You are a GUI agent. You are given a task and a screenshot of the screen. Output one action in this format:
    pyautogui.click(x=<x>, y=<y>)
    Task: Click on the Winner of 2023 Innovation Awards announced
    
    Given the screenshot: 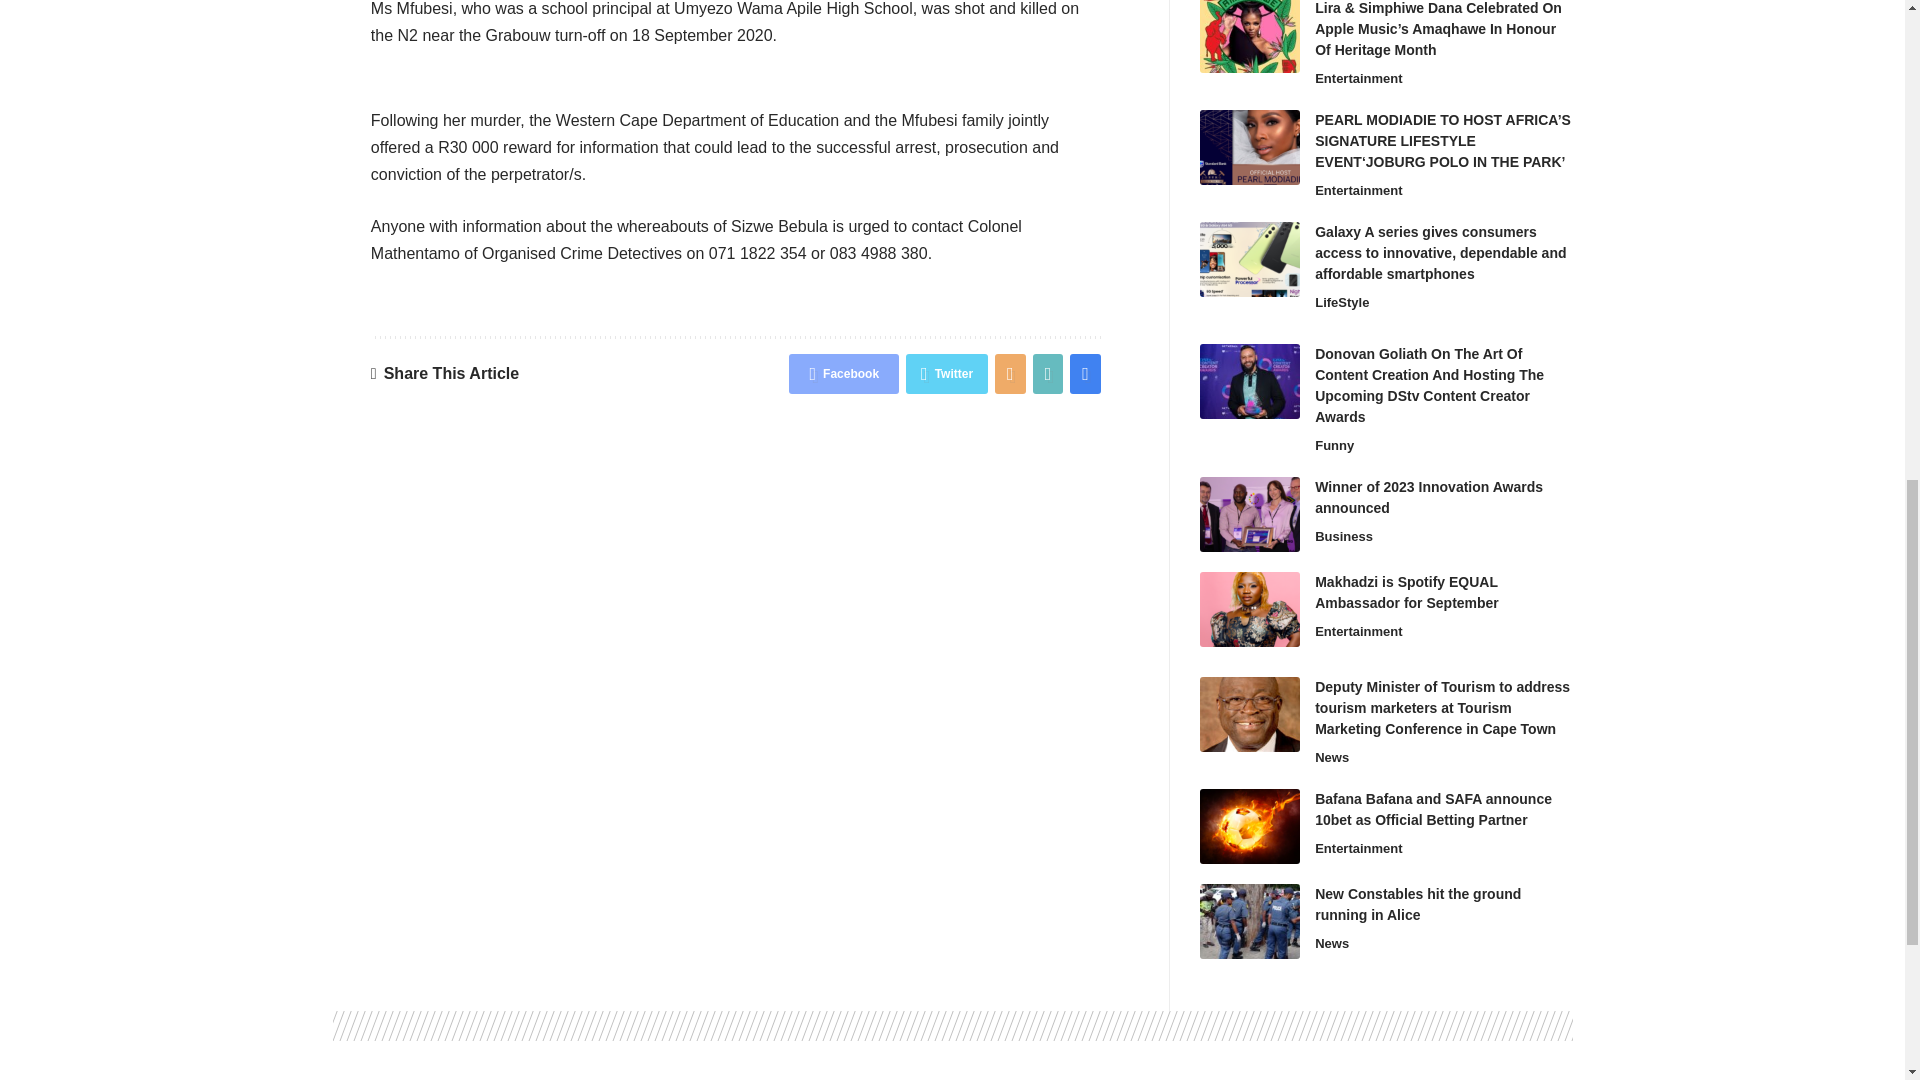 What is the action you would take?
    pyautogui.click(x=1250, y=514)
    